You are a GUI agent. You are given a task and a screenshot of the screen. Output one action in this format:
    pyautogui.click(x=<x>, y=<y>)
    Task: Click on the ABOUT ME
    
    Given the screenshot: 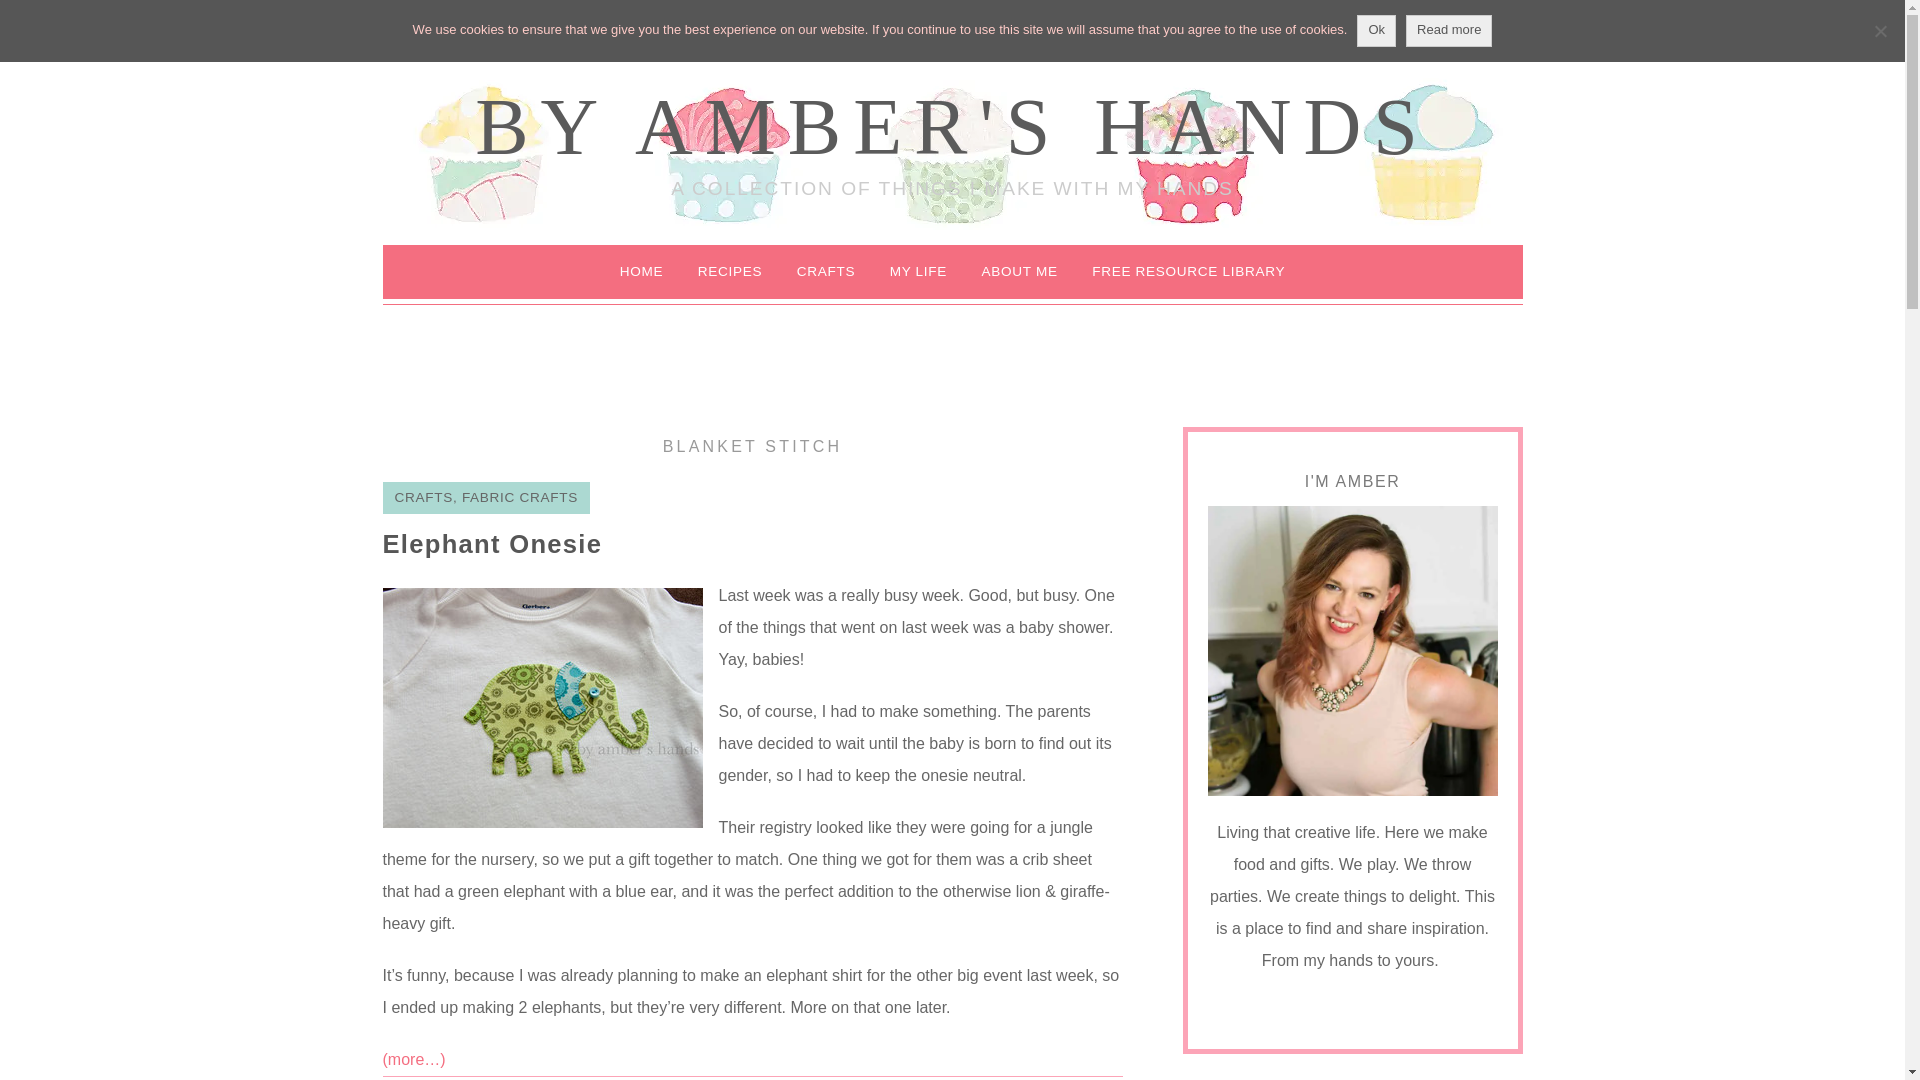 What is the action you would take?
    pyautogui.click(x=1018, y=272)
    